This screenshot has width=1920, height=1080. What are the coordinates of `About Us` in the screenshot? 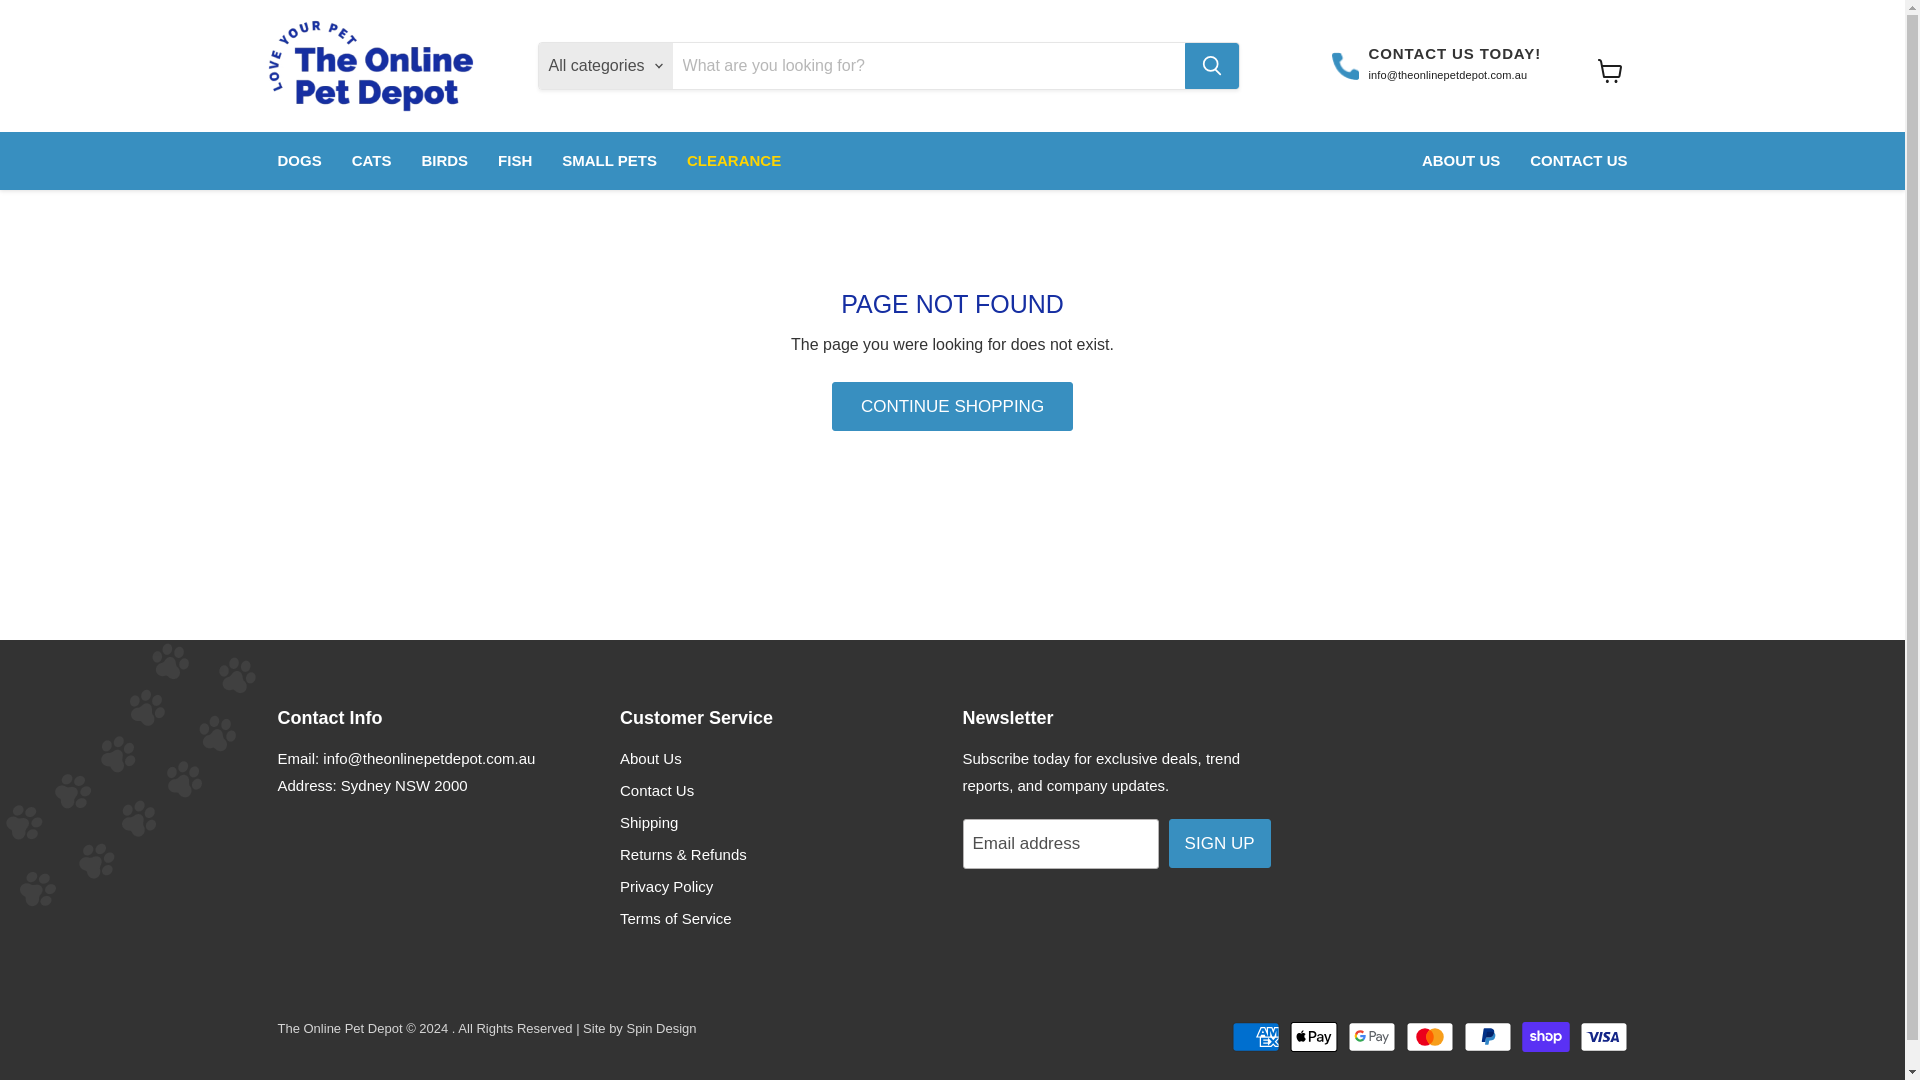 It's located at (650, 758).